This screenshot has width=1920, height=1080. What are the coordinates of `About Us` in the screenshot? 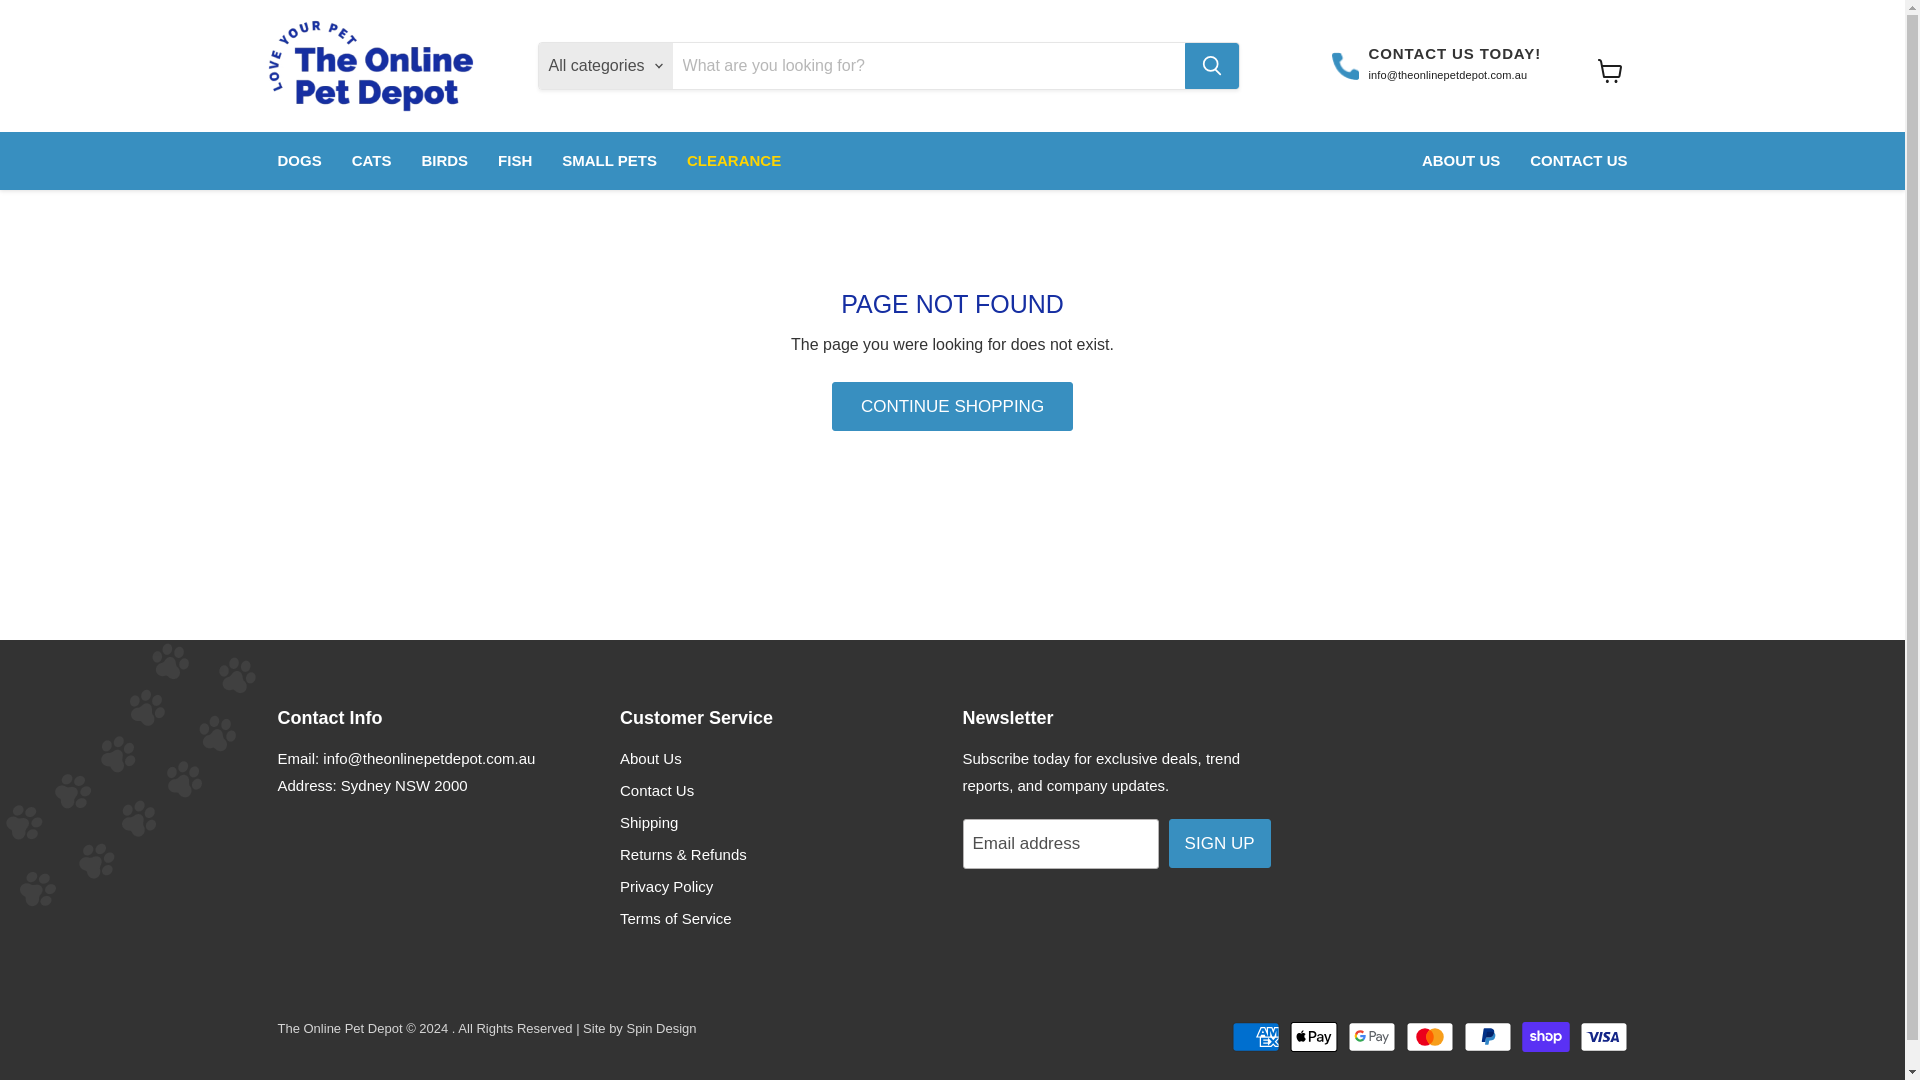 It's located at (650, 758).